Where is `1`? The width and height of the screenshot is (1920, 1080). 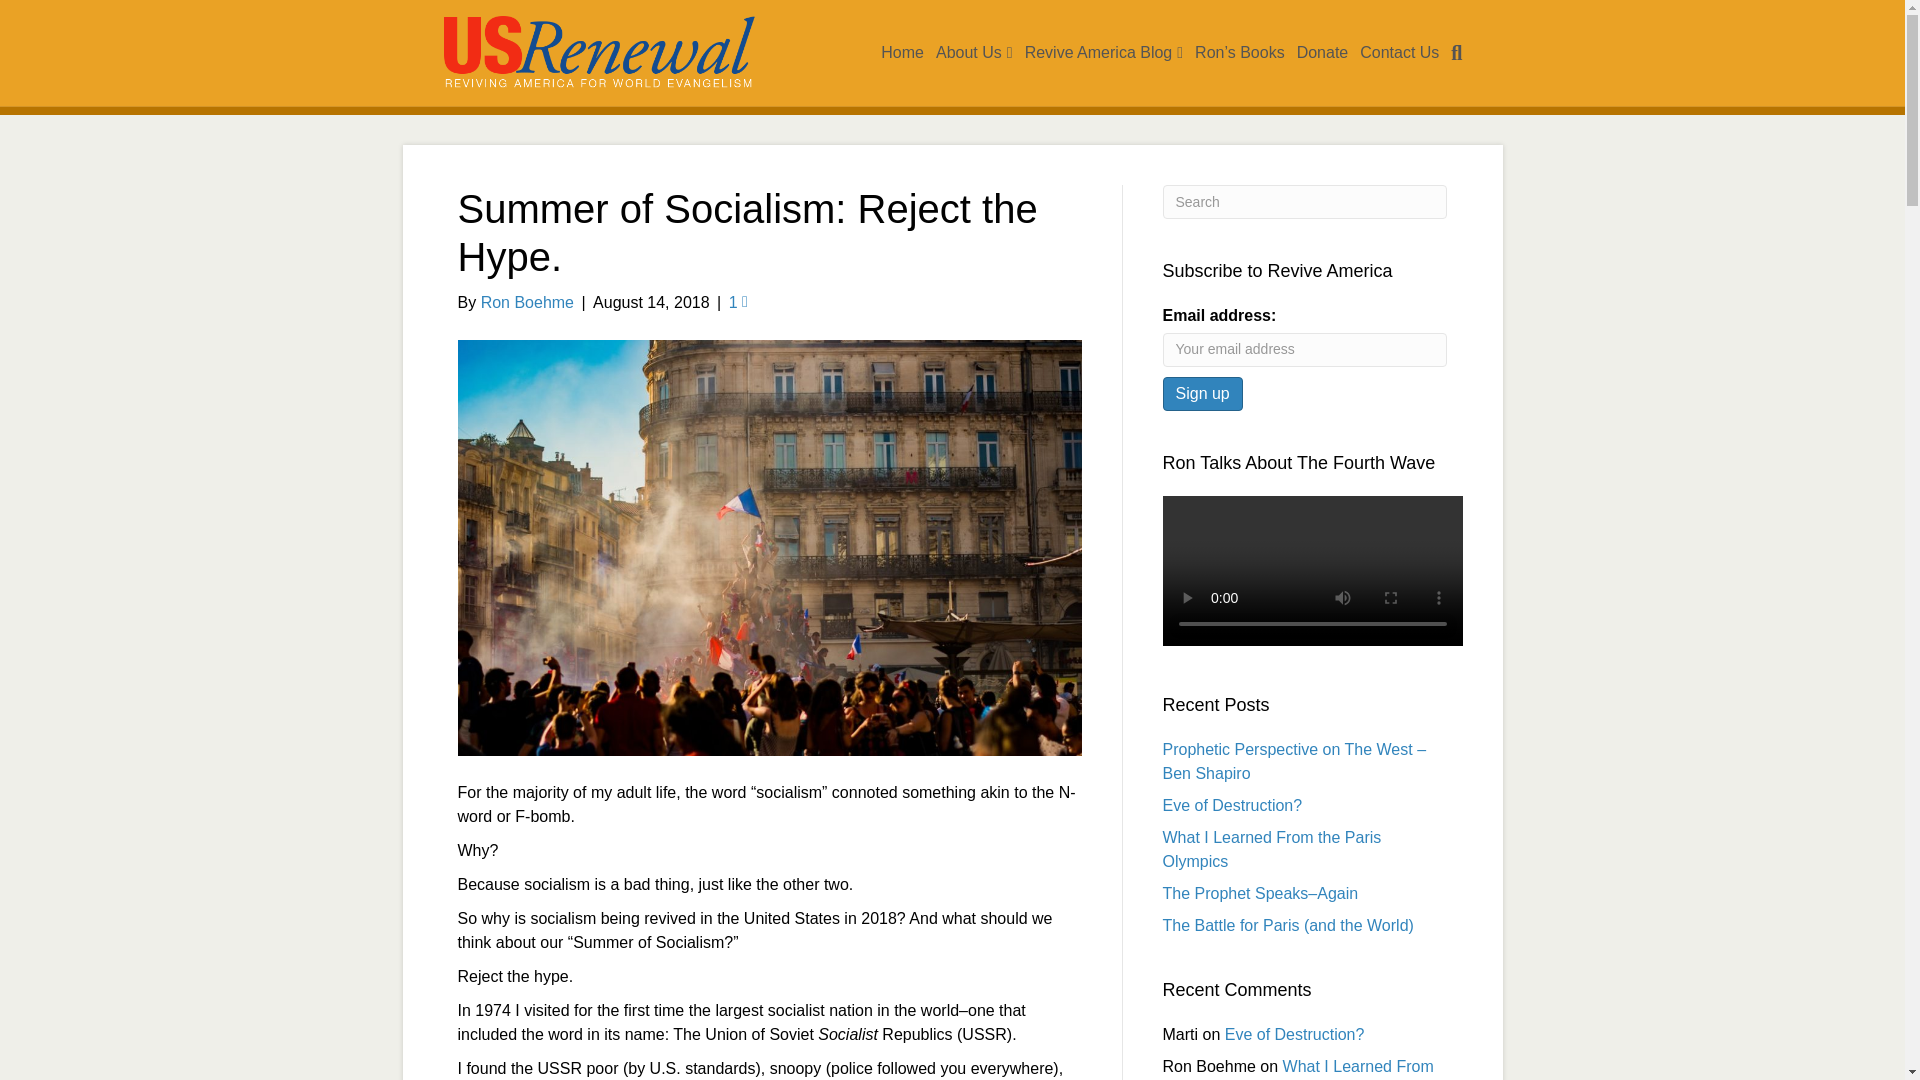
1 is located at coordinates (738, 302).